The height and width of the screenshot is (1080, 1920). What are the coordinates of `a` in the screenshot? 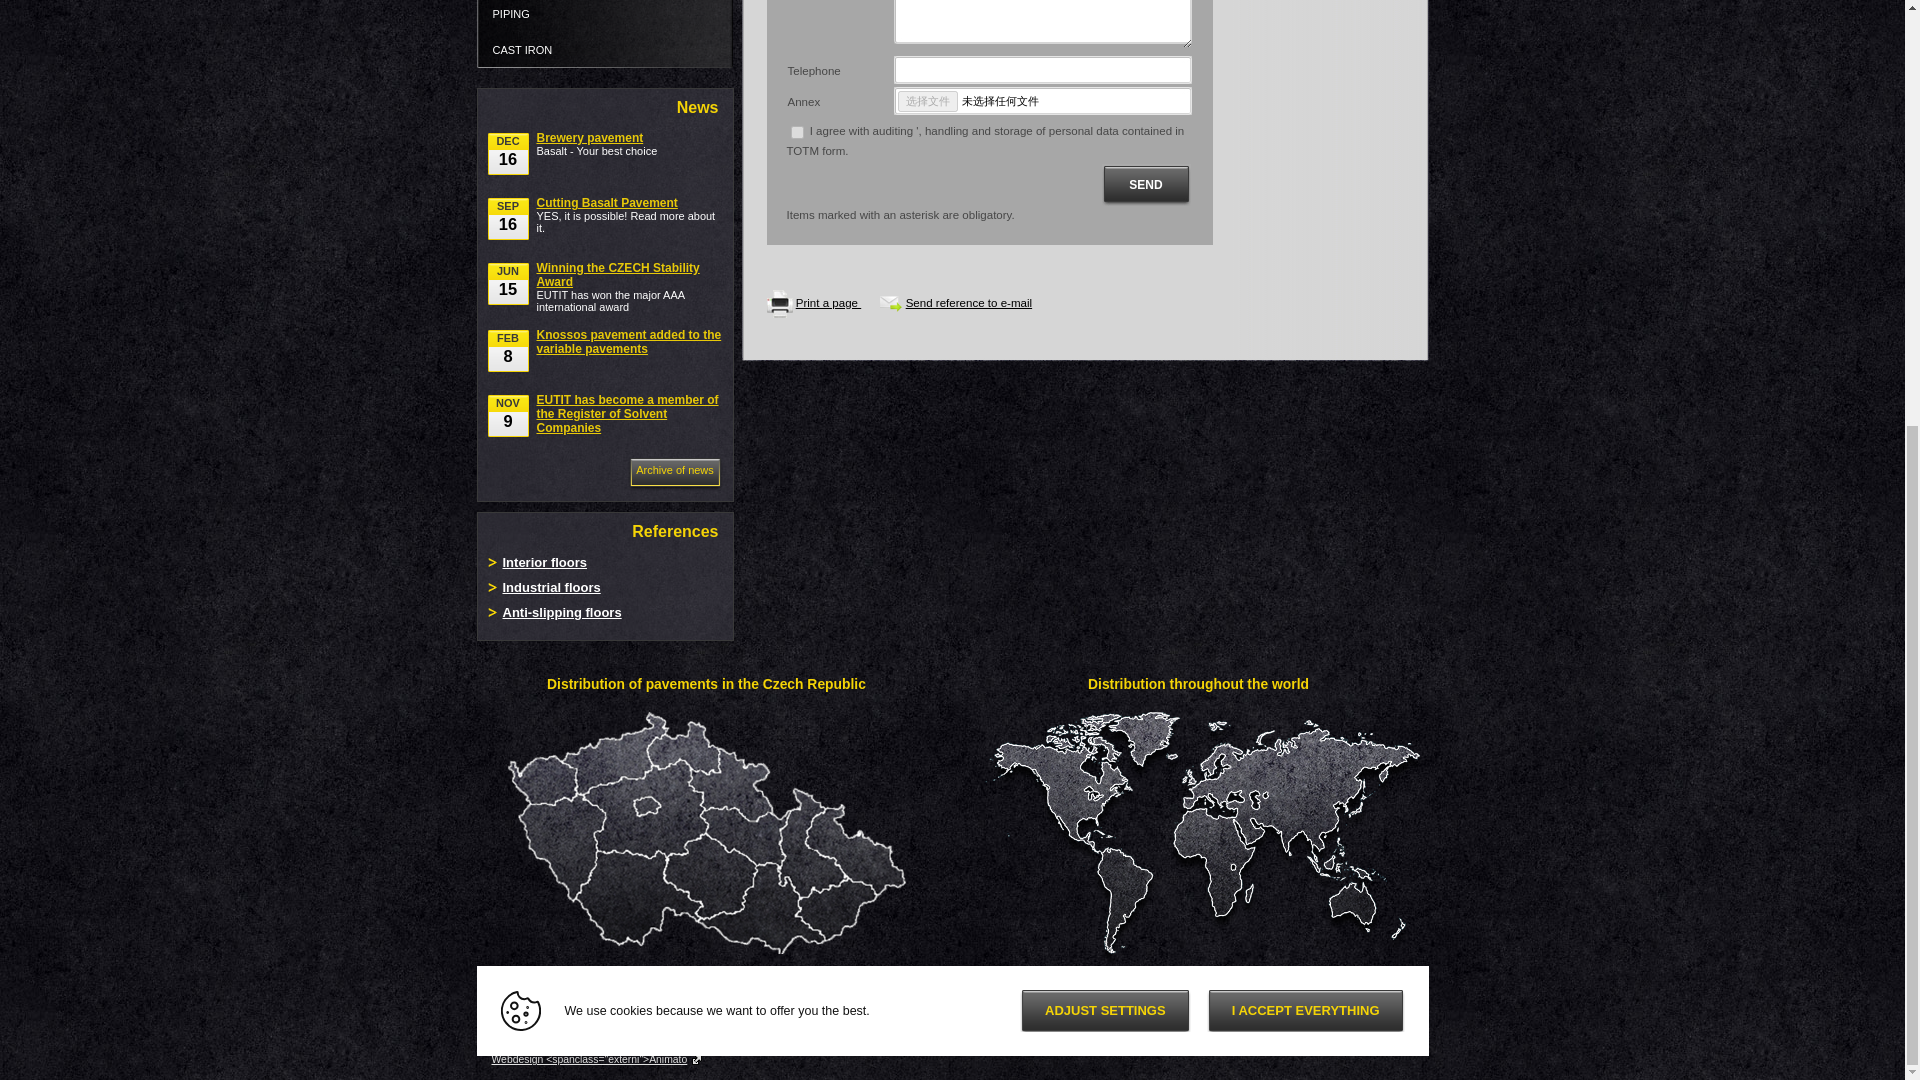 It's located at (796, 132).